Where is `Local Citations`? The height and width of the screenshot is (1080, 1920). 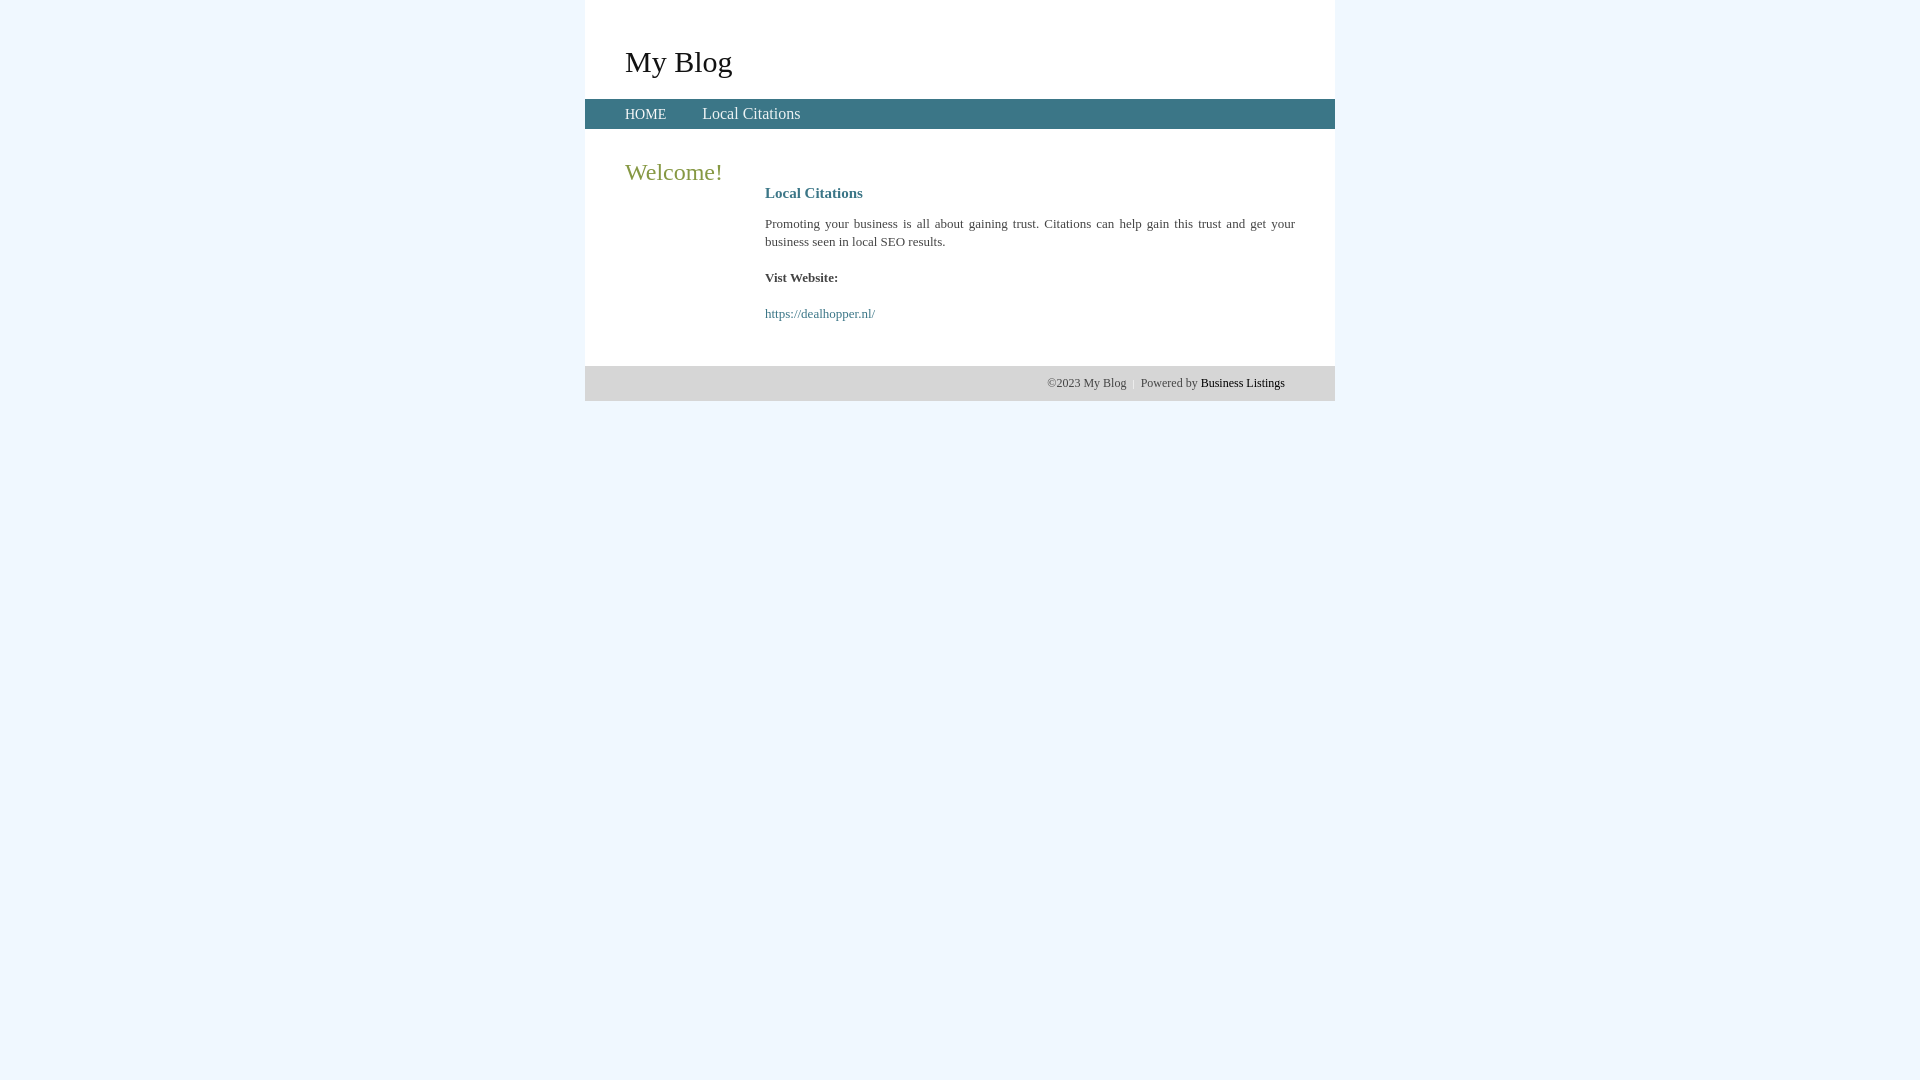
Local Citations is located at coordinates (751, 114).